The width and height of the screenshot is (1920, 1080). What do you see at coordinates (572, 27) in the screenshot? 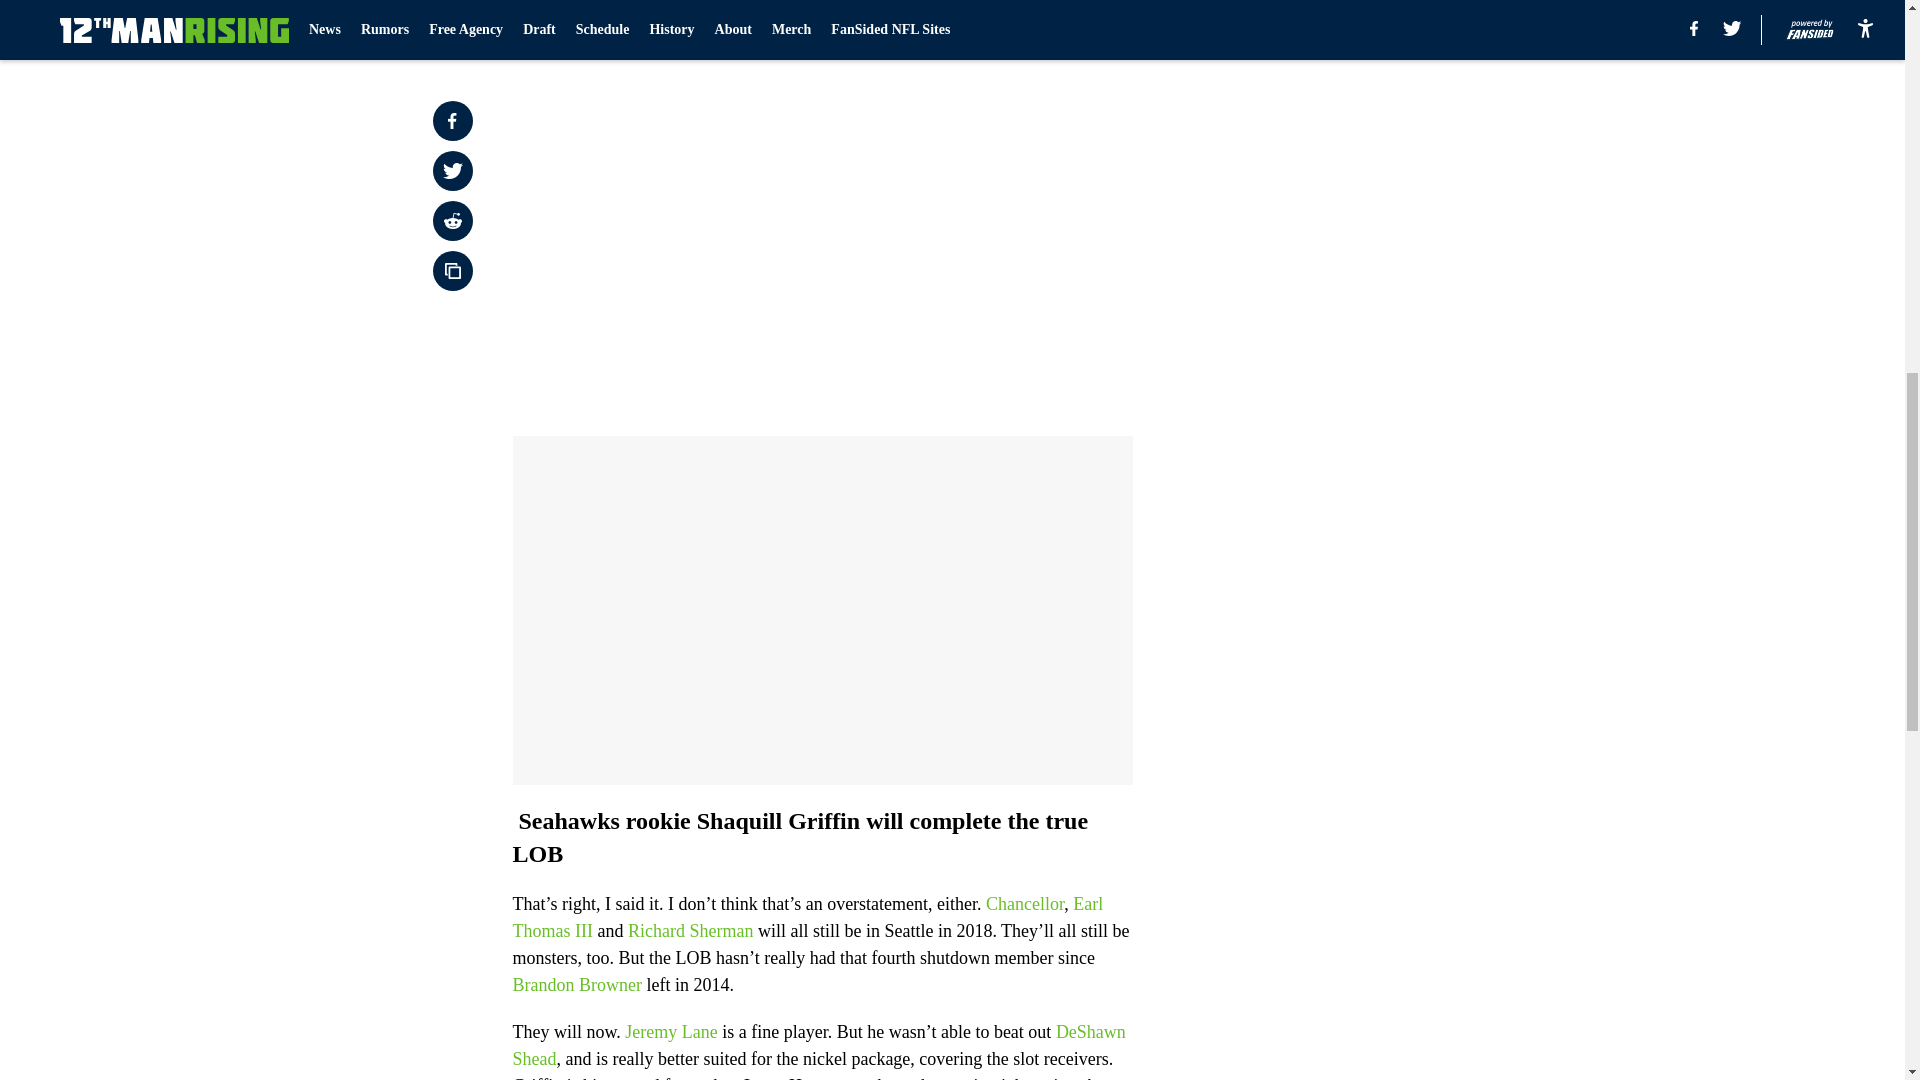
I see `Prev` at bounding box center [572, 27].